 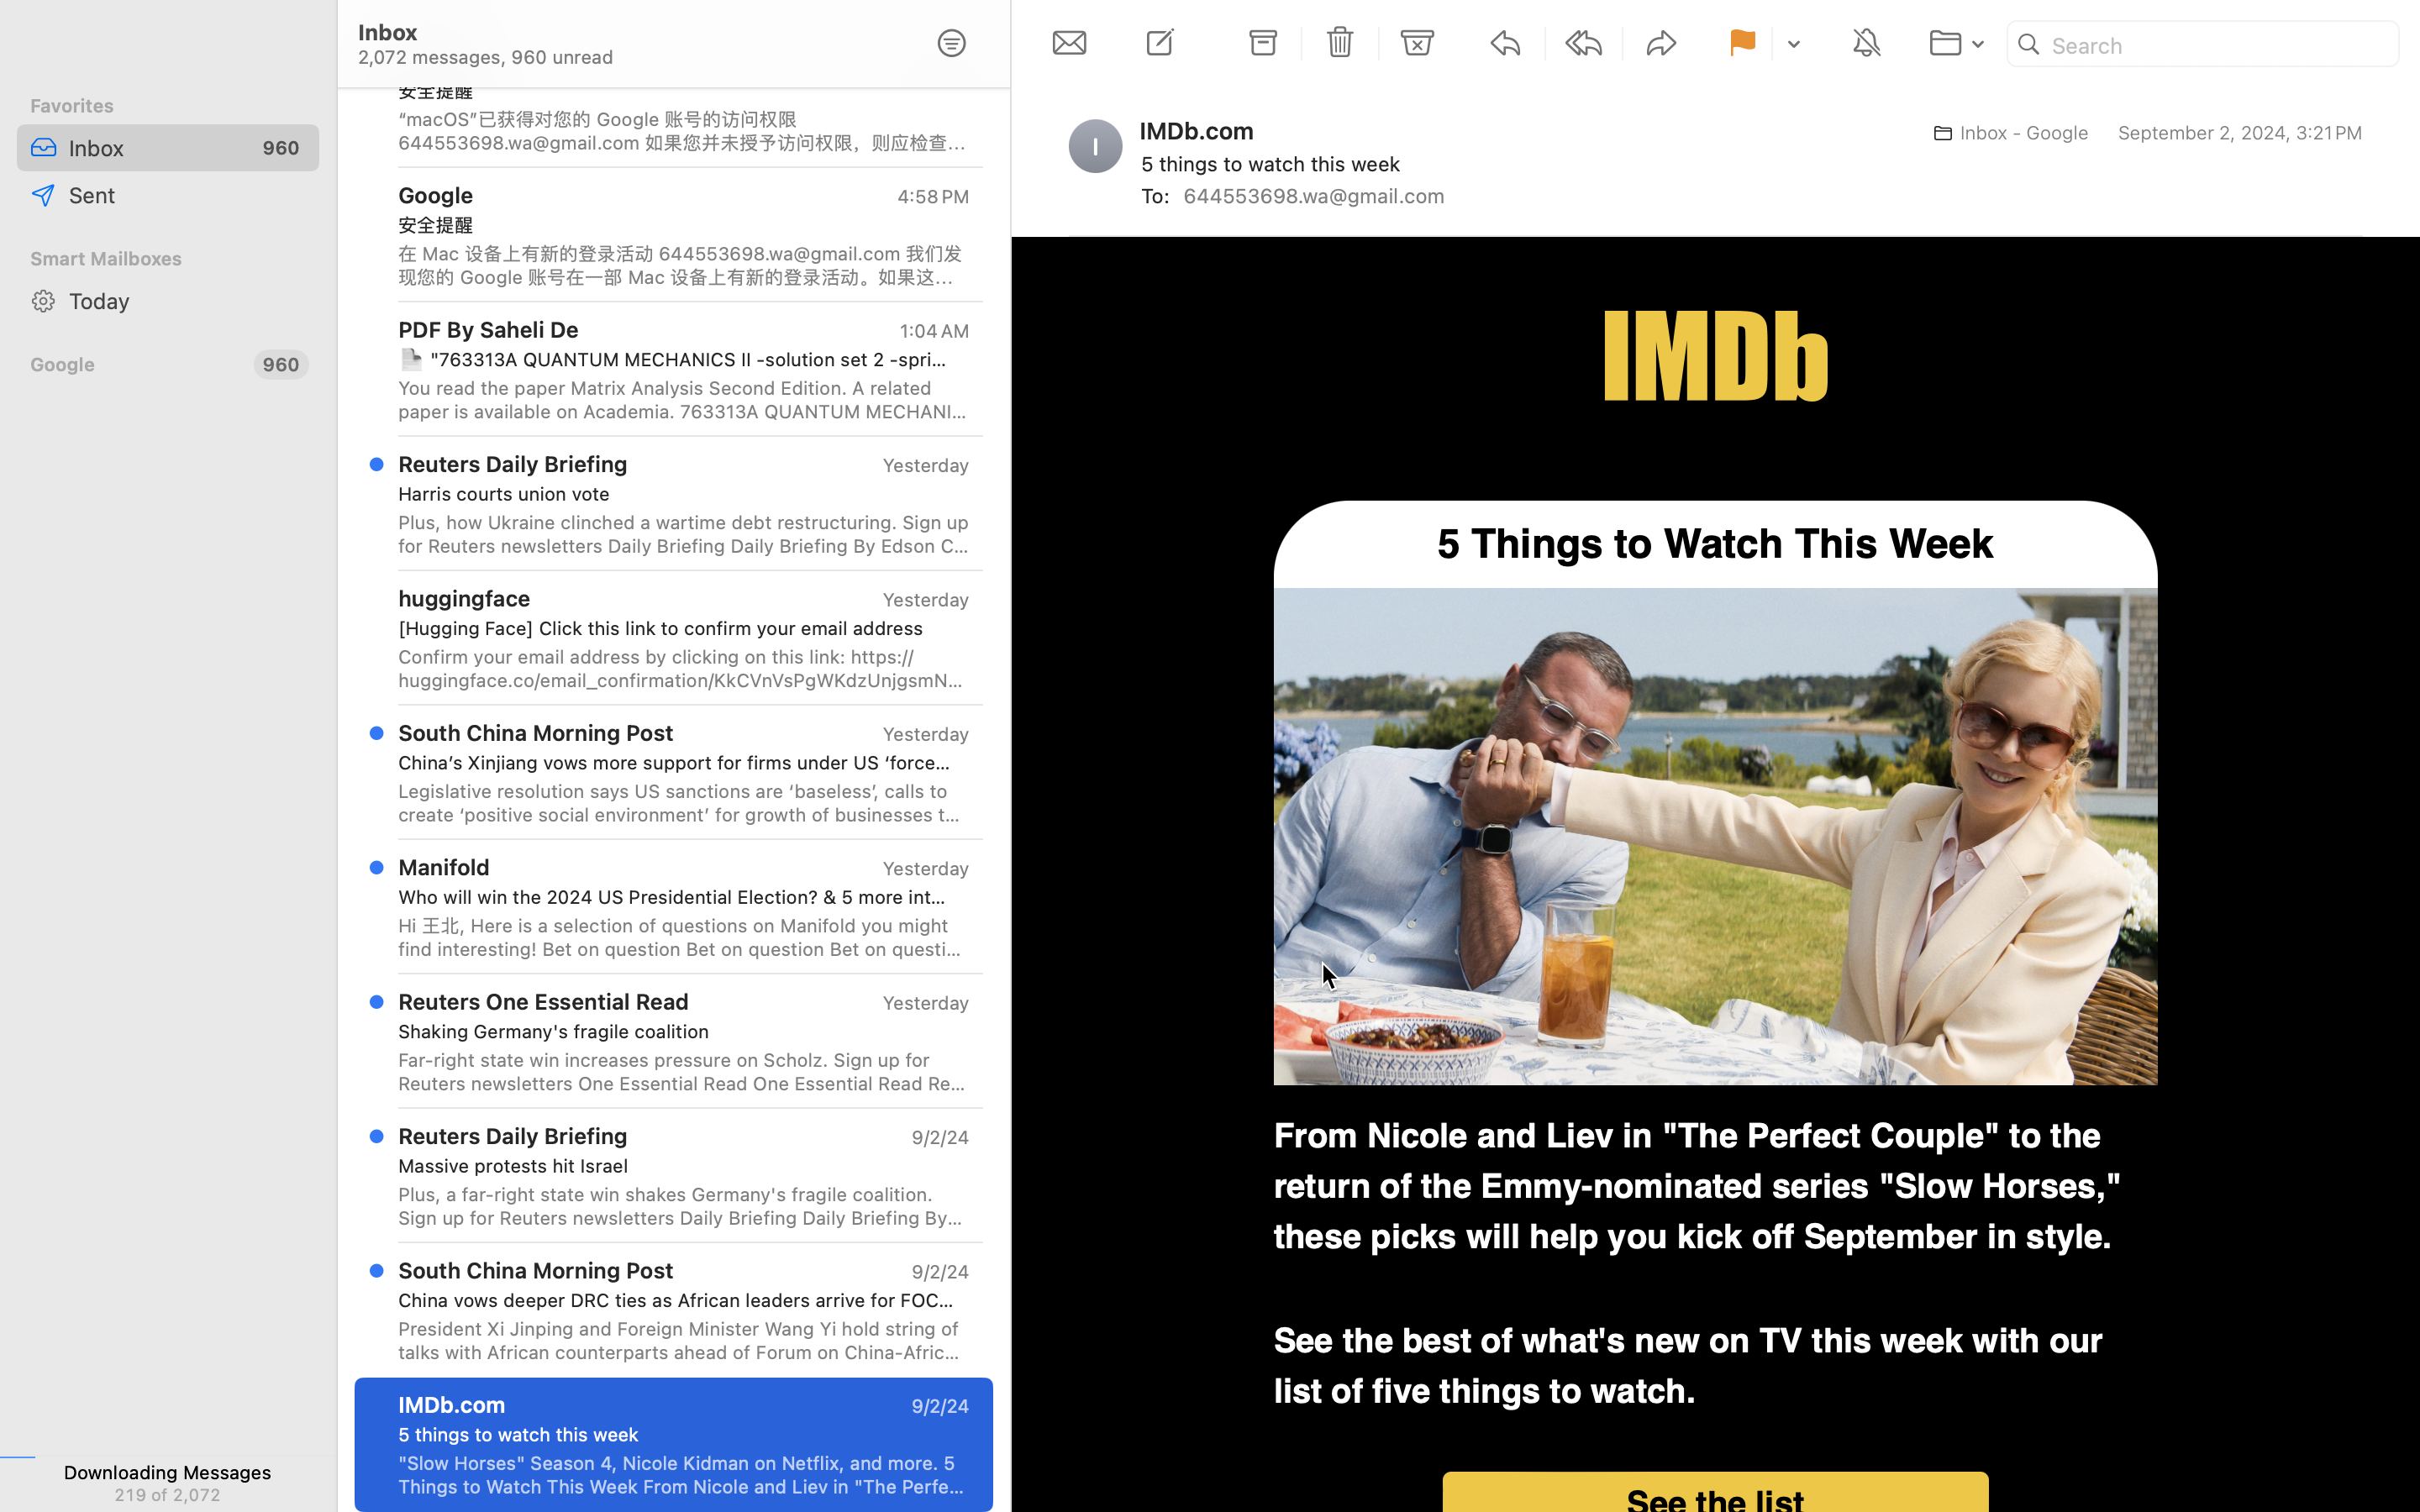 I want to click on Far-right state win increases pressure on Scholz. Sign up for Reuters newsletters One Essential Read One Essential Read Recommended by Edson Caldas, Newsletter Editor Pressure mounts on Scholz Right-wing Alternative for Germany top candidate Bjoern Hoecke on the day of the Thuringia state election. REUTERS/Wolfgang Rattay The Alternative for Germany is on track to become the first far-right party to win a regional election in Germany since World War Two, dealing a blow to parties in Chancellor Olaf Scholz's government. The results are likely to aggravate instability in an already fractious ruling coalition, Chief Correspondent Sarah Marsh reports. The German government's faltering authority could also complicate European policy when the bloc's other major power France is still struggling to form a government. Read the full article Sponsors are not involved in the creation of newsletters or other Reuters news content. Advertise in this newsletter or on Reuters.com Reuters One Essential R, so click(x=684, y=1072).